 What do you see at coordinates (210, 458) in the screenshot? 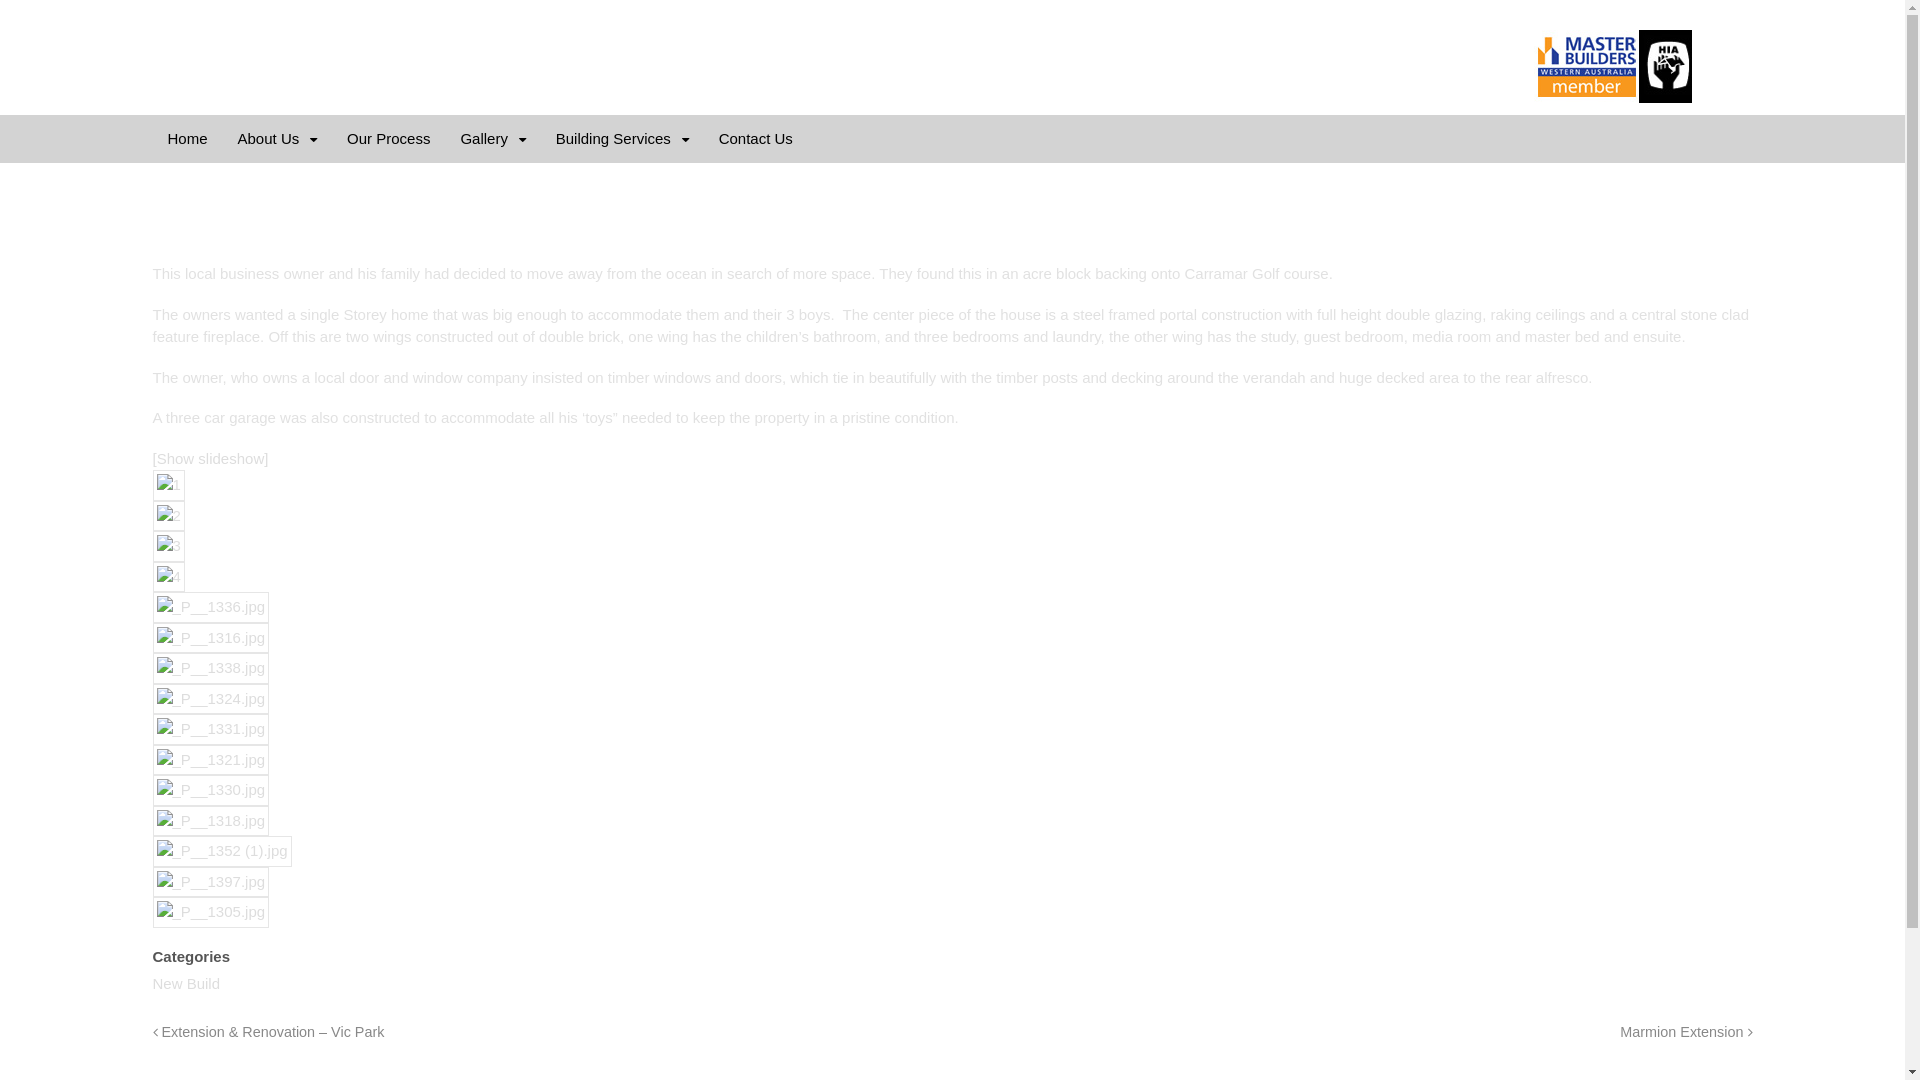
I see `[Show slideshow]` at bounding box center [210, 458].